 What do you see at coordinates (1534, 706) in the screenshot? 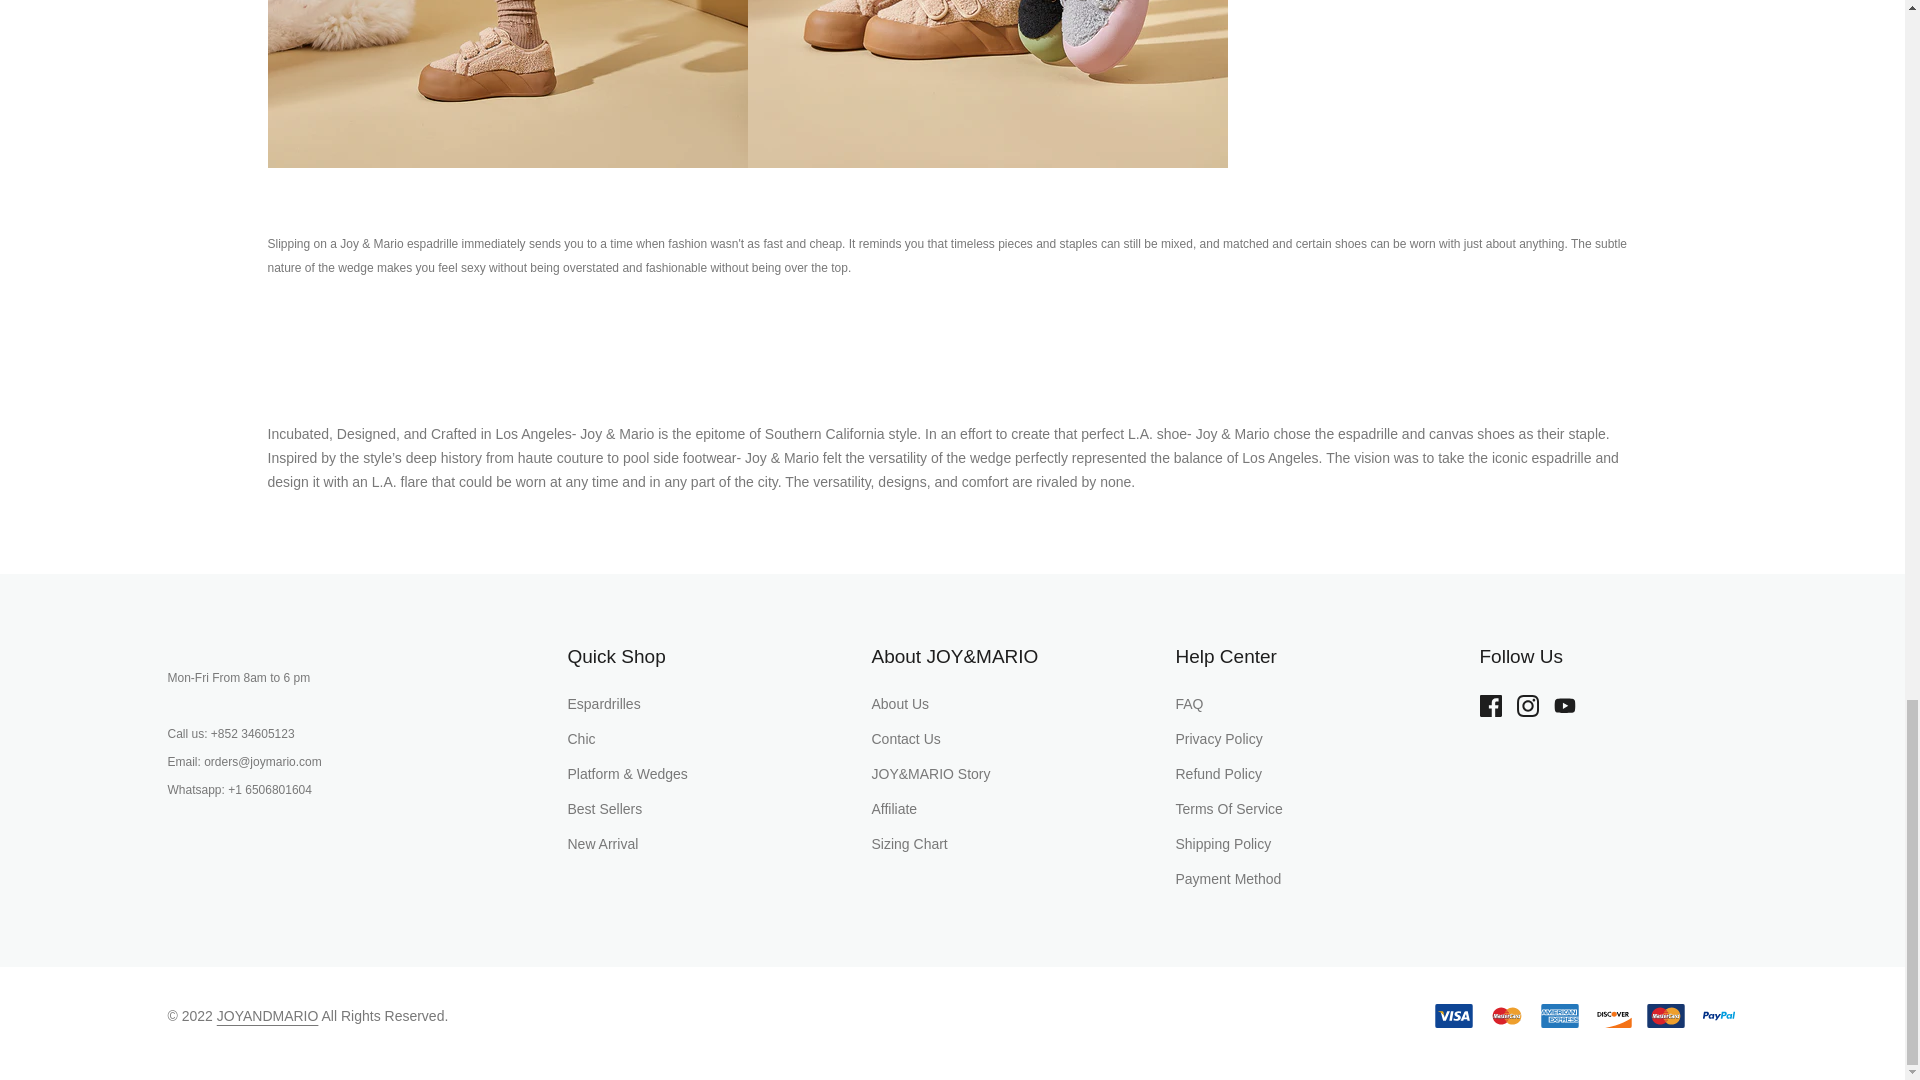
I see `Instagram` at bounding box center [1534, 706].